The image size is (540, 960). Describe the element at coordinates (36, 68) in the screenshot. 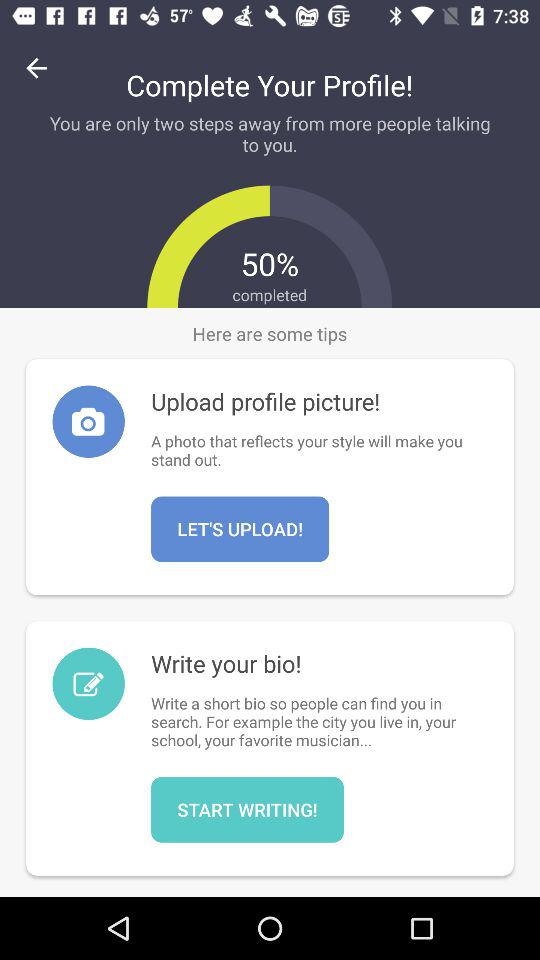

I see `click icon at the top left corner` at that location.